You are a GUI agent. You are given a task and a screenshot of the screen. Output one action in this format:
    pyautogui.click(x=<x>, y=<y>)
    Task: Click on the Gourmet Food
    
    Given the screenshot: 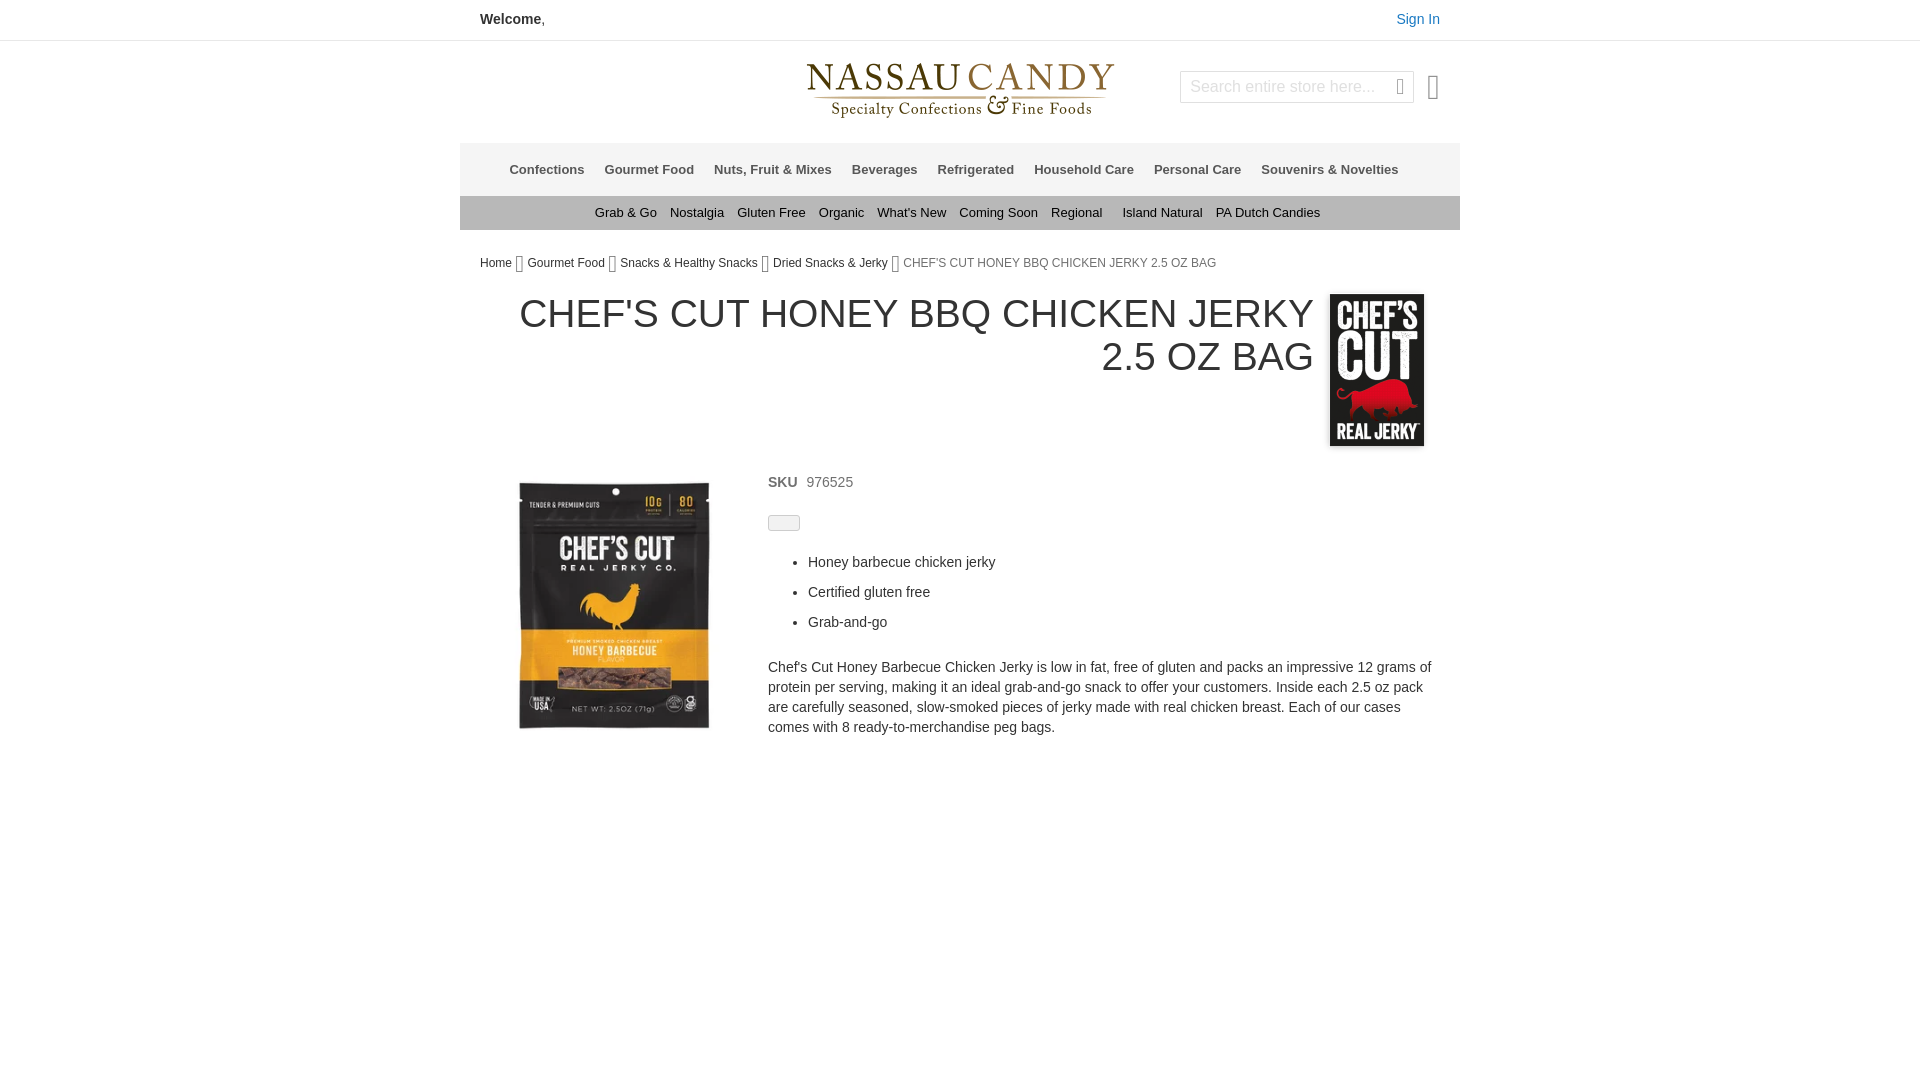 What is the action you would take?
    pyautogui.click(x=655, y=168)
    